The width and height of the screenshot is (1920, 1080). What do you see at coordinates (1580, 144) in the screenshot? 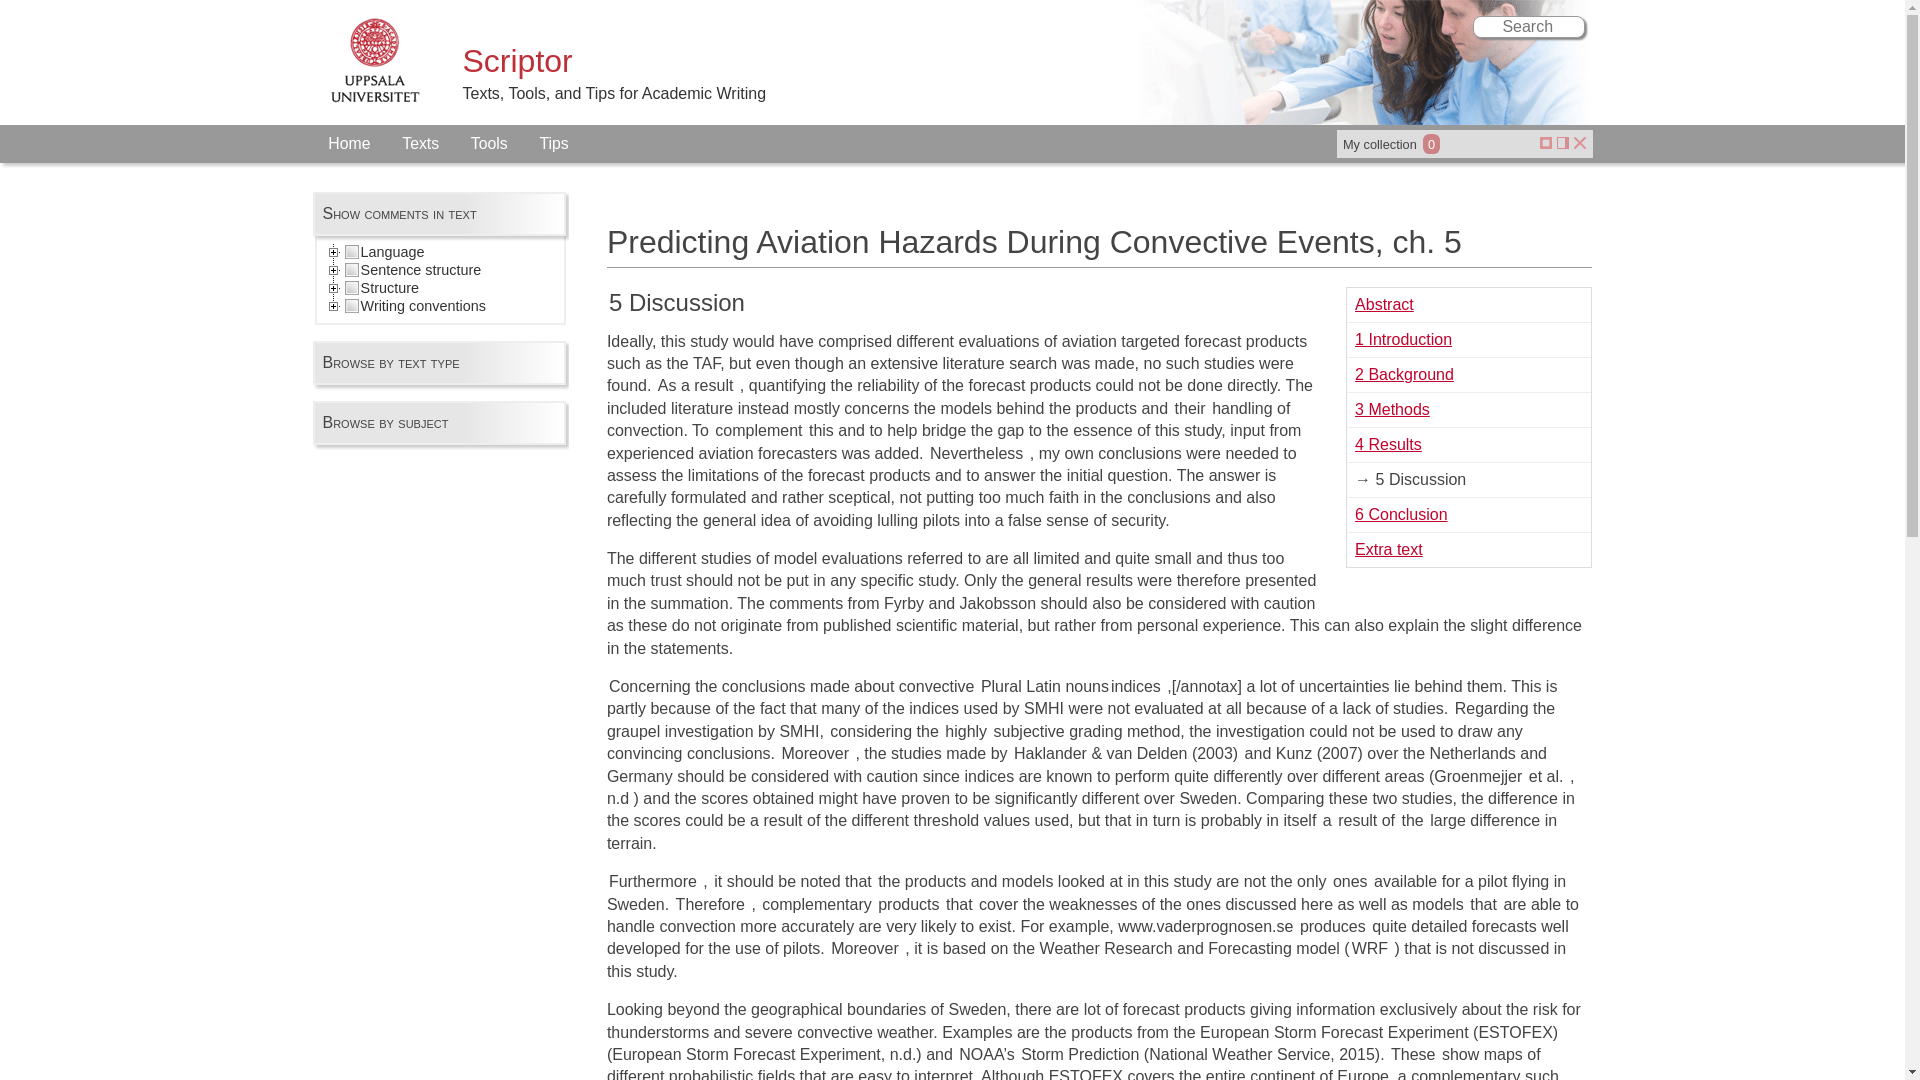
I see `Hide the collection` at bounding box center [1580, 144].